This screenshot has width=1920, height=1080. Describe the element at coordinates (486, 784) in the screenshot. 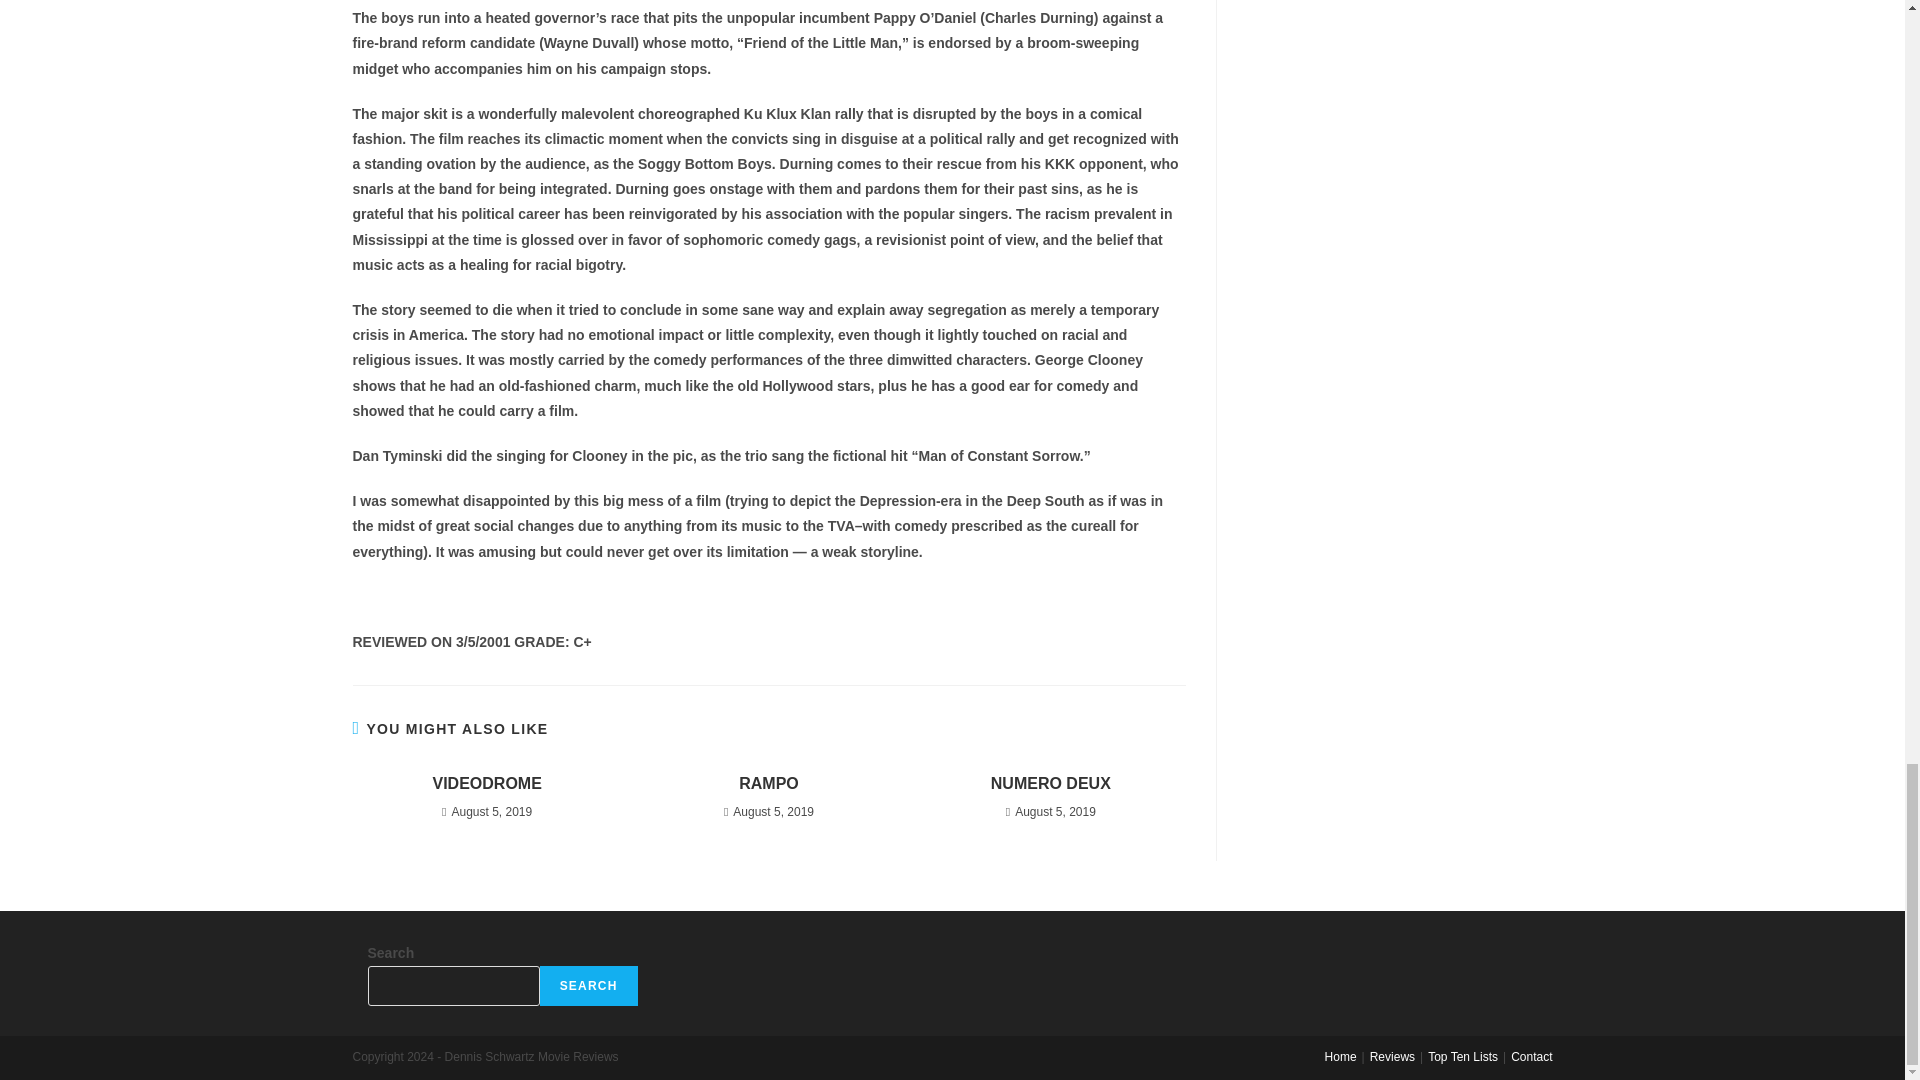

I see `VIDEODROME` at that location.